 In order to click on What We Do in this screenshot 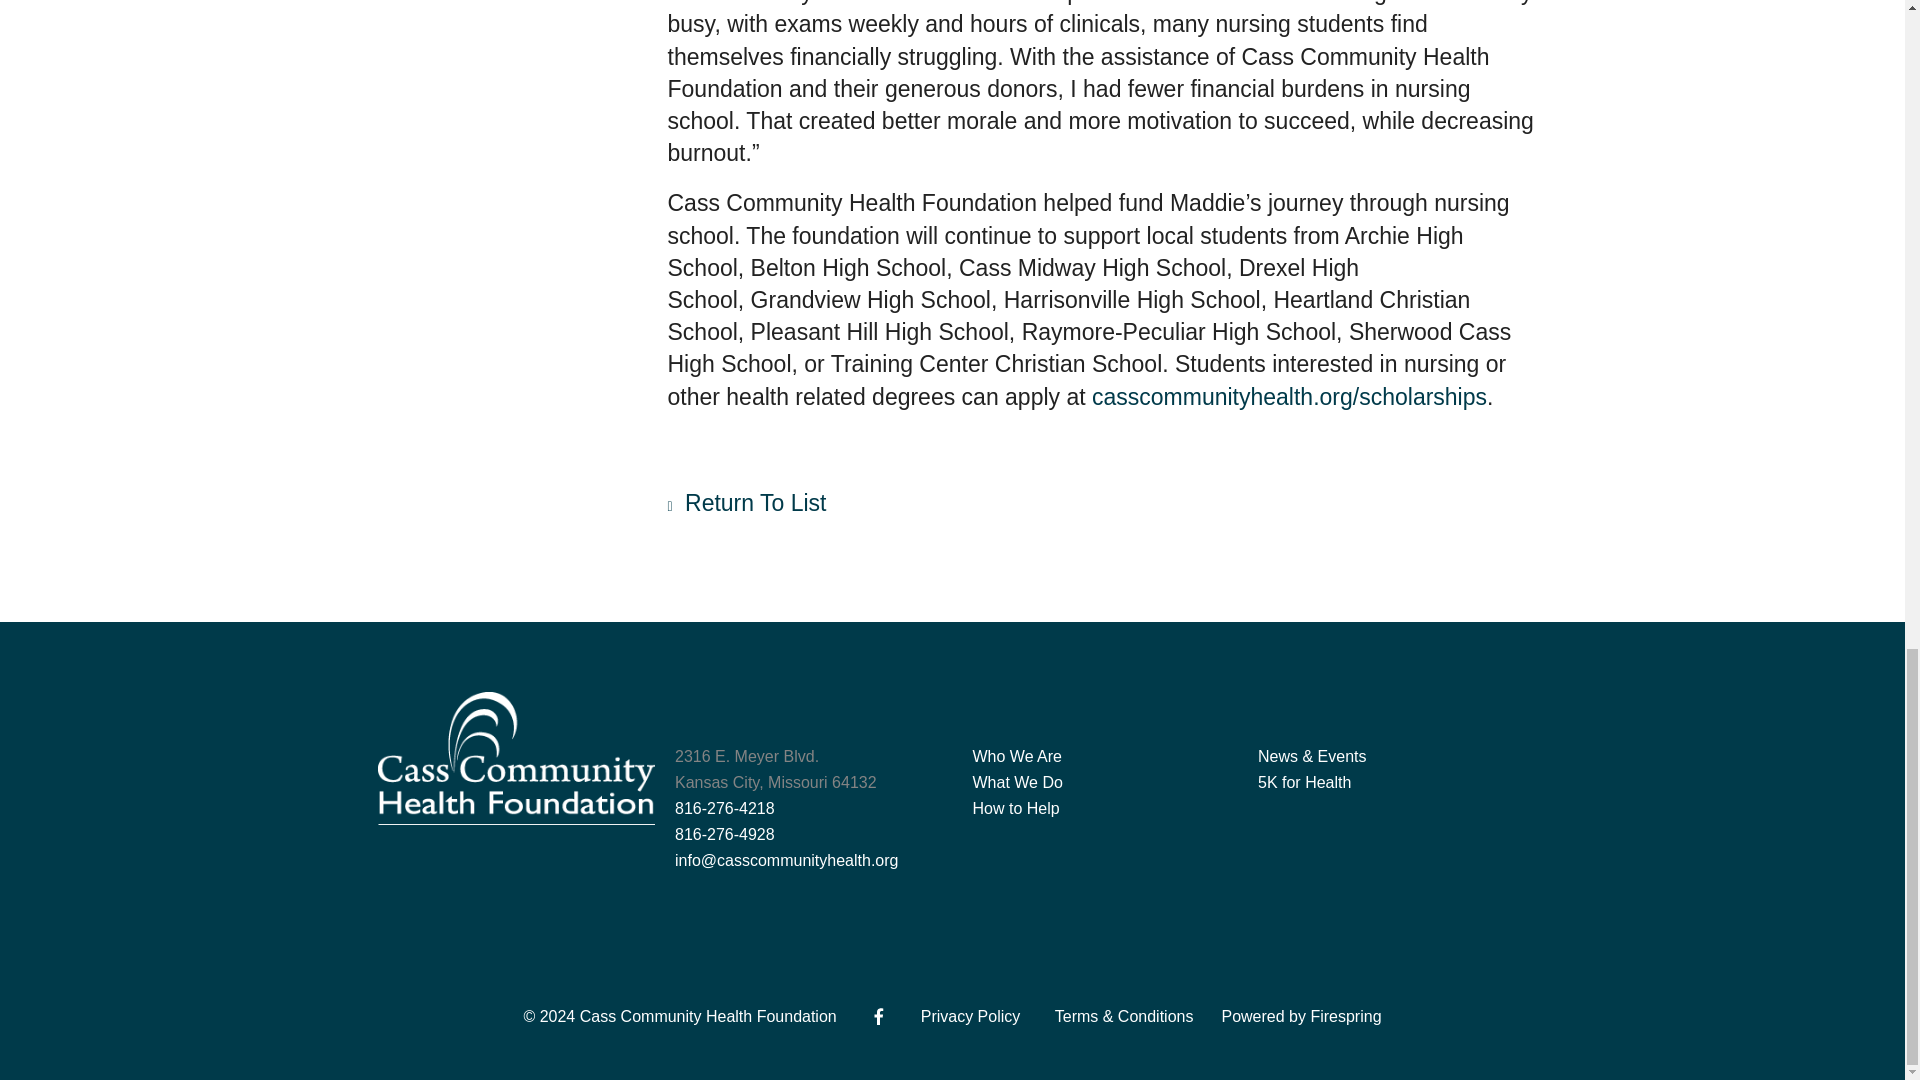, I will do `click(1016, 782)`.